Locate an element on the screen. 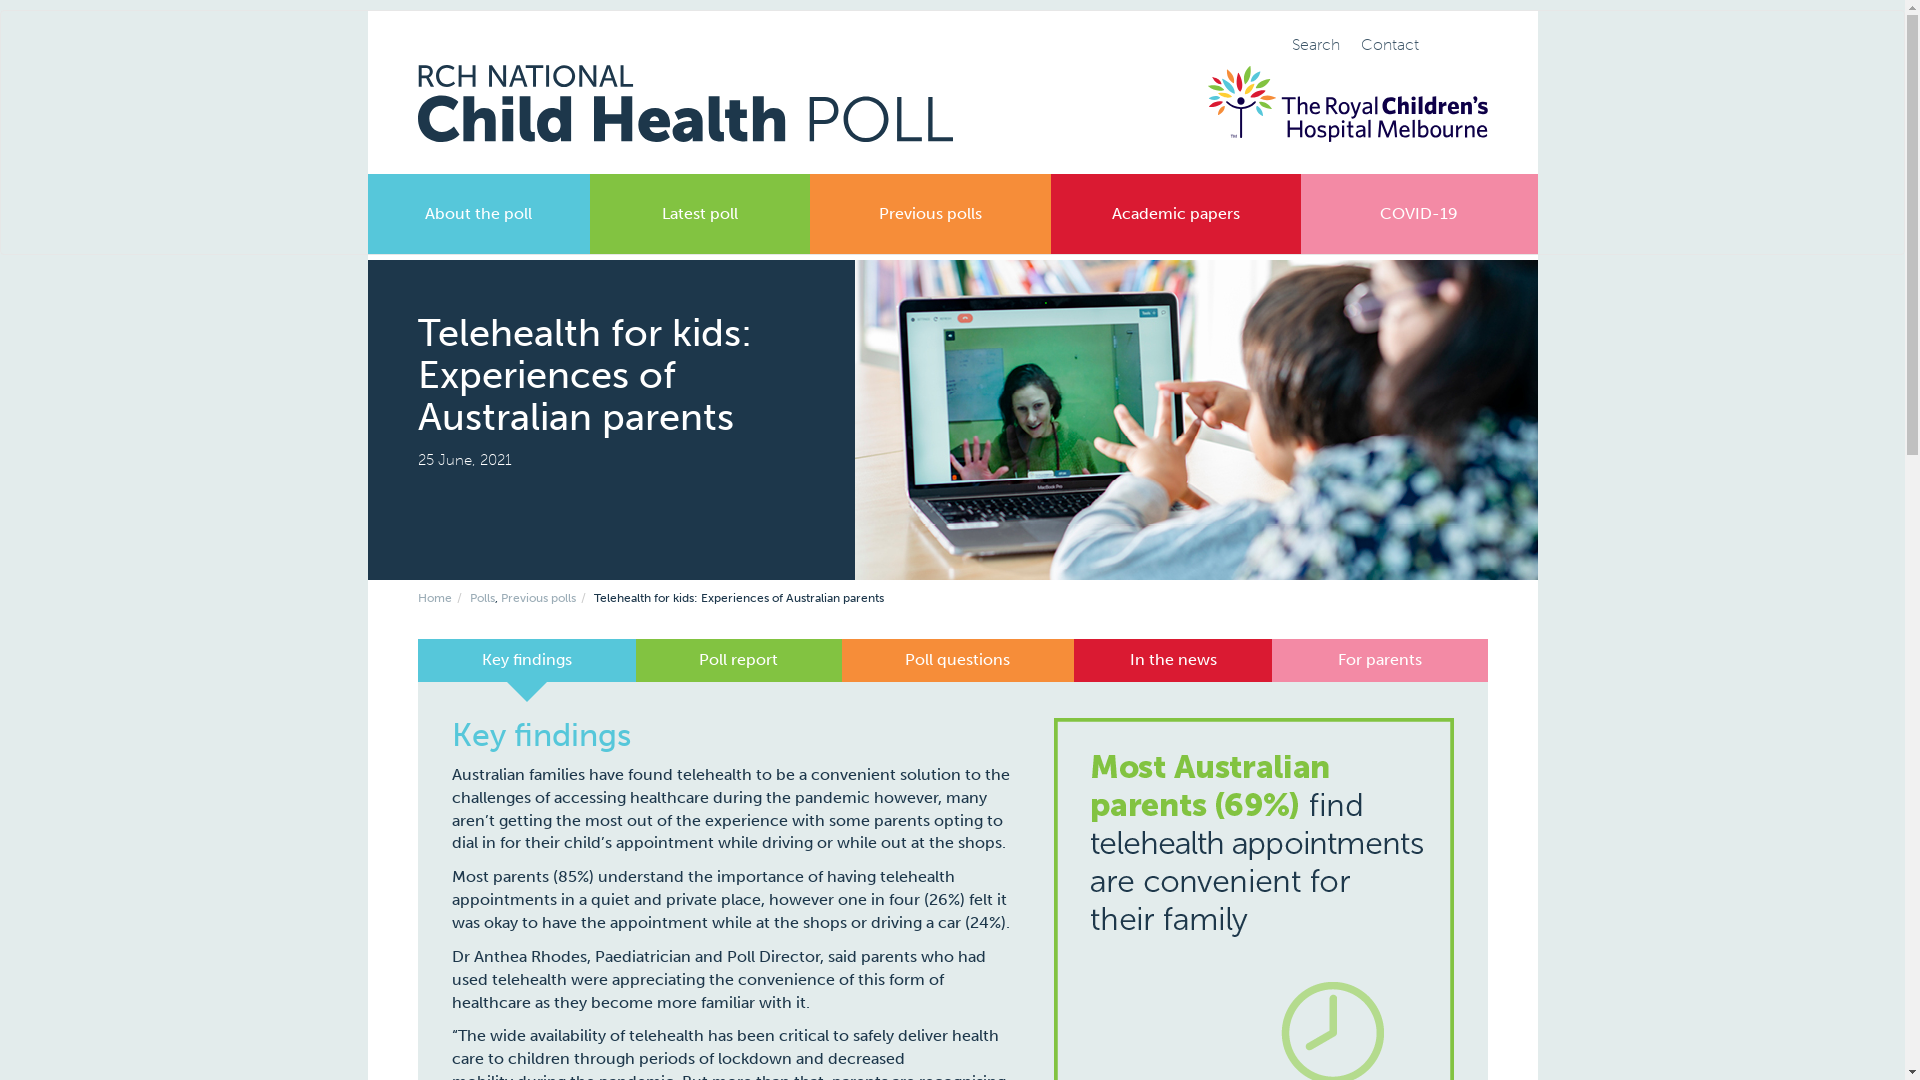 This screenshot has width=1920, height=1080. Previous polls is located at coordinates (538, 598).